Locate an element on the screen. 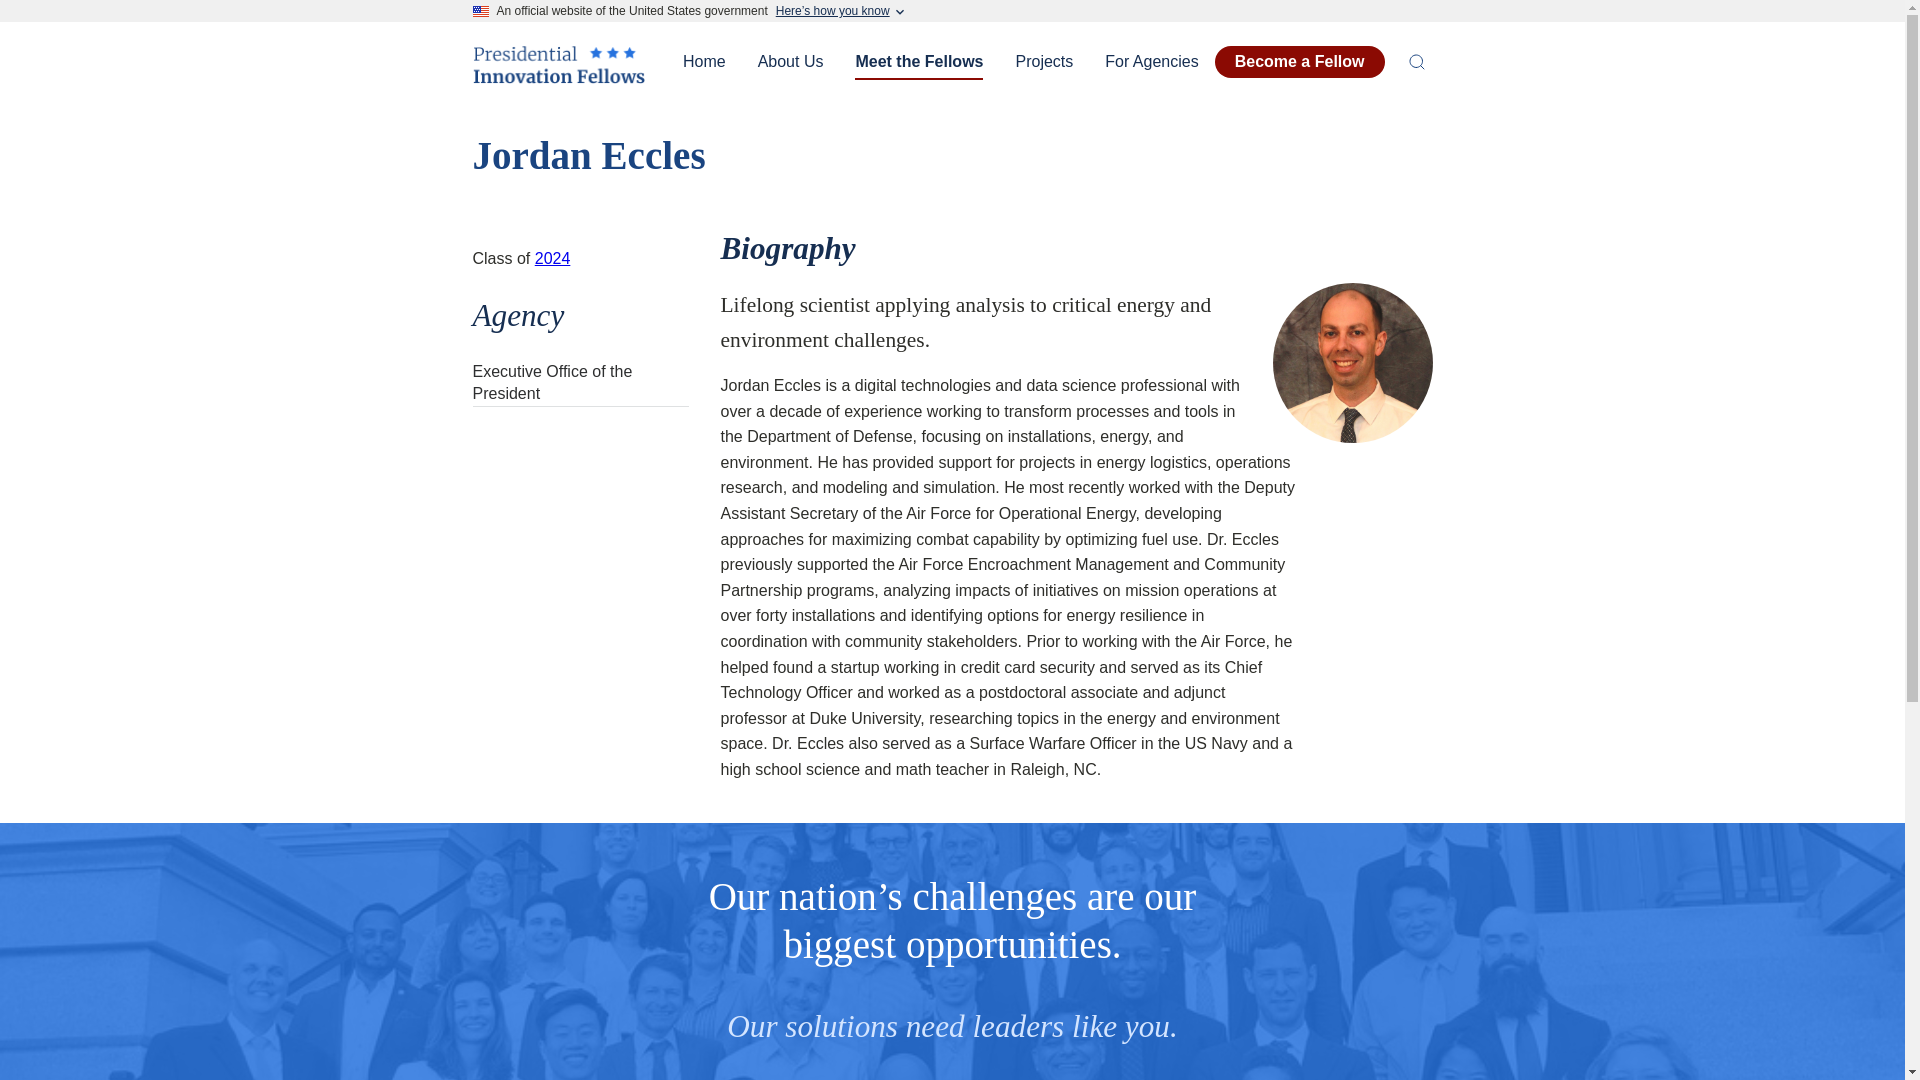 Image resolution: width=1920 pixels, height=1080 pixels. For Agencies is located at coordinates (1150, 62).